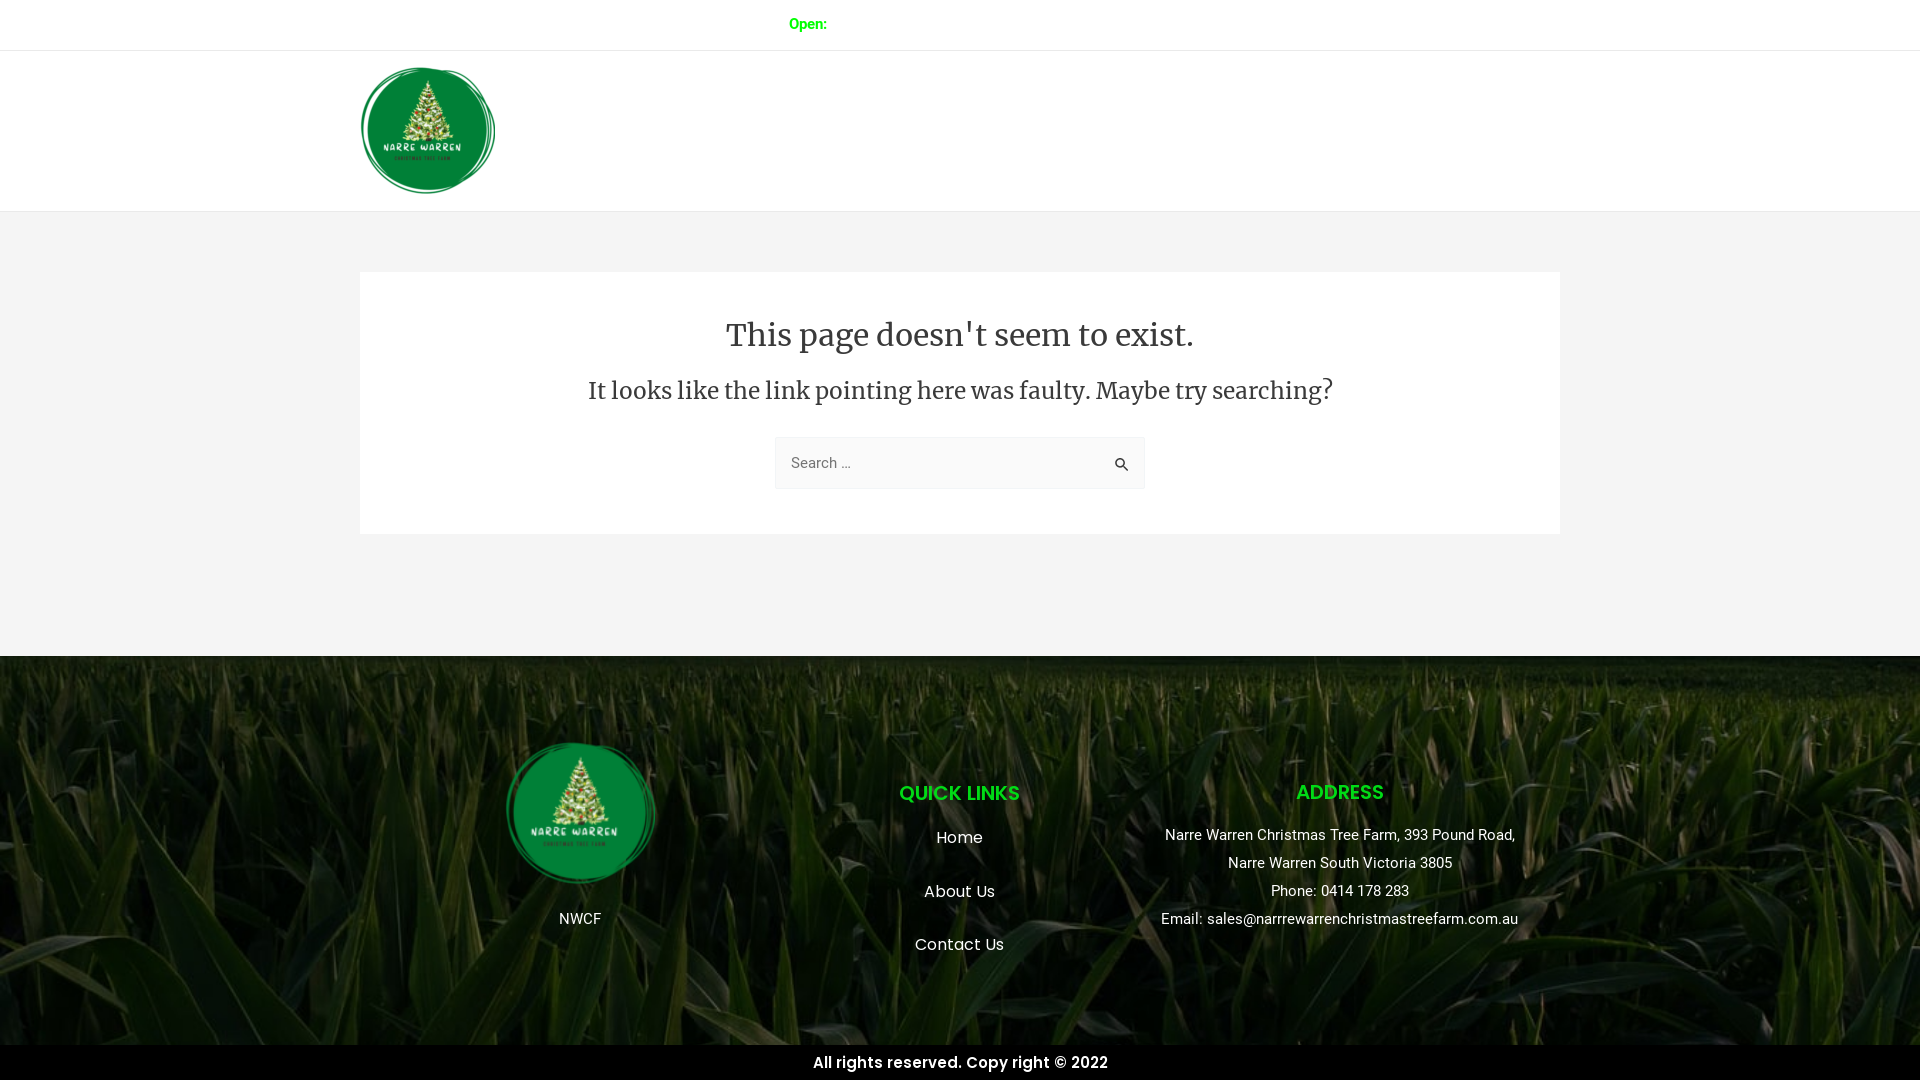 This screenshot has height=1080, width=1920. What do you see at coordinates (960, 892) in the screenshot?
I see `About Us` at bounding box center [960, 892].